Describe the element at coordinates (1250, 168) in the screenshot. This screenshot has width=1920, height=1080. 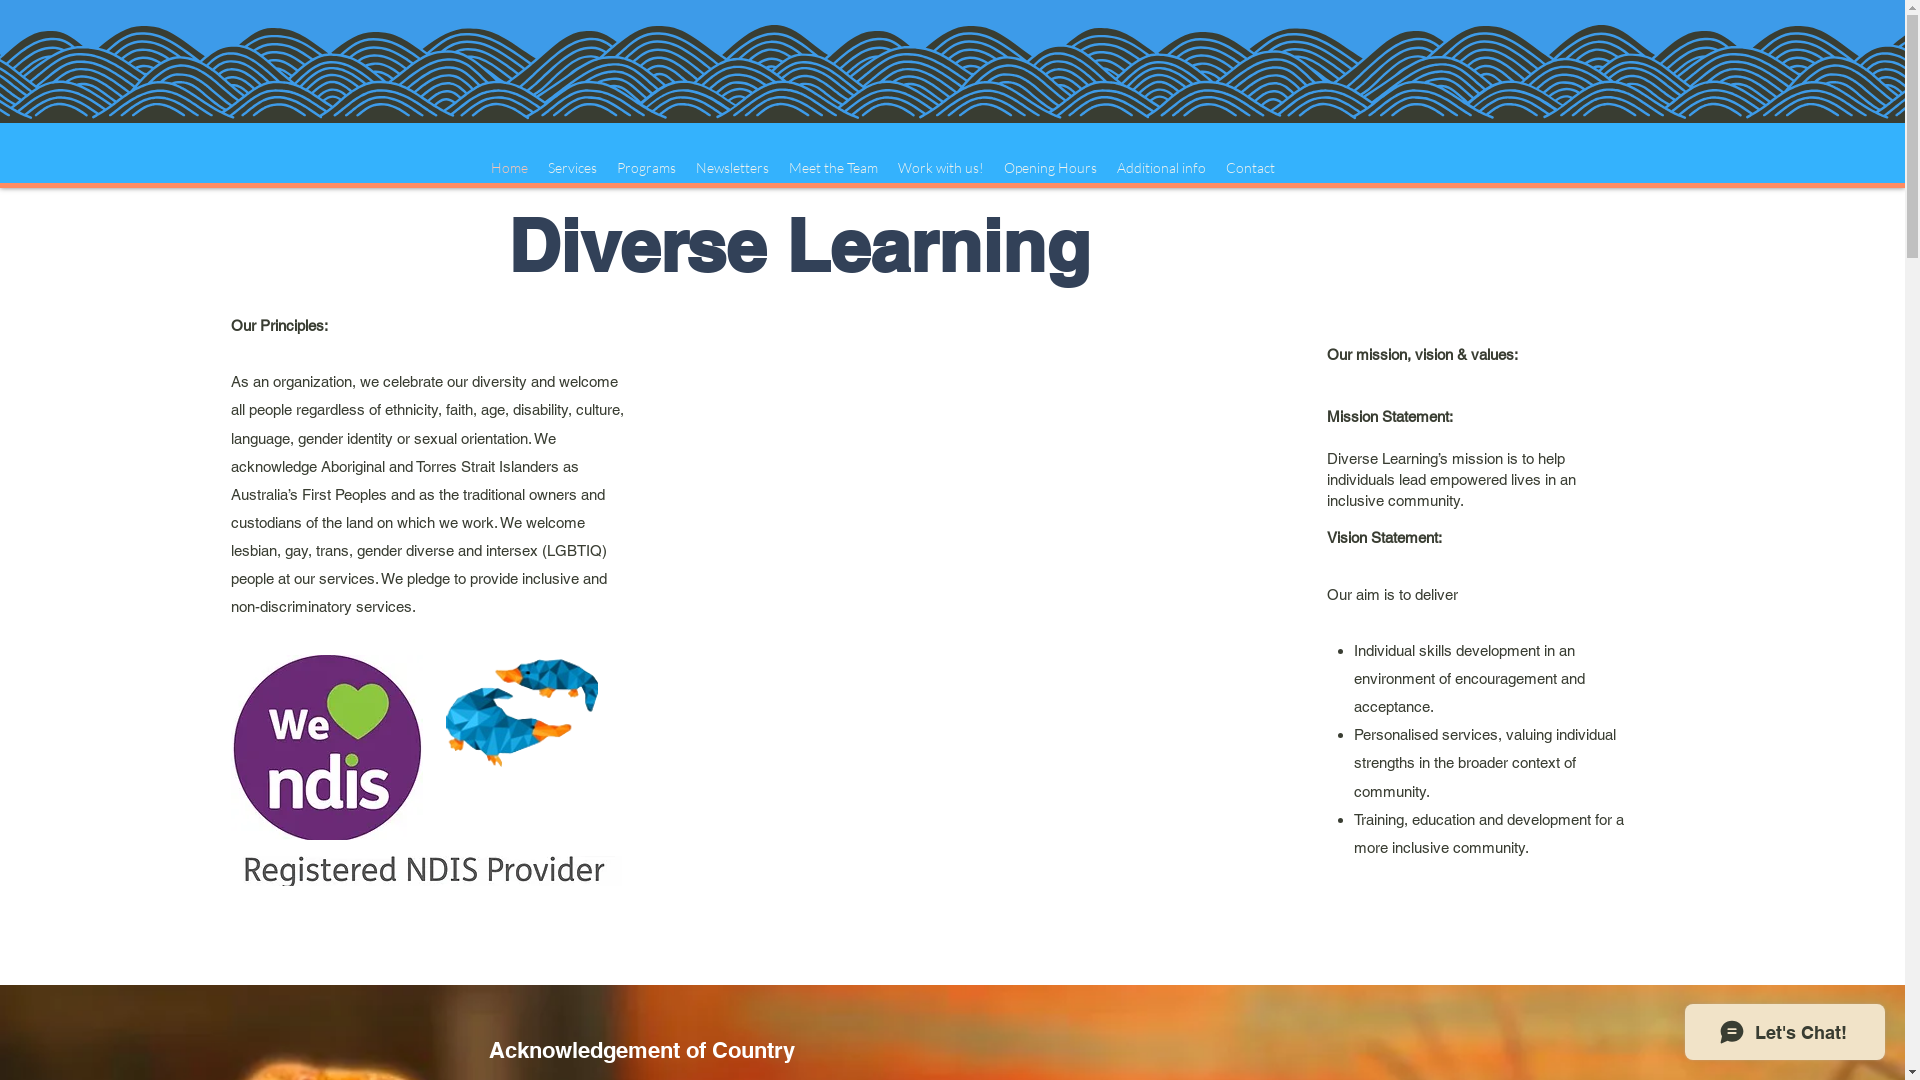
I see `Contact` at that location.